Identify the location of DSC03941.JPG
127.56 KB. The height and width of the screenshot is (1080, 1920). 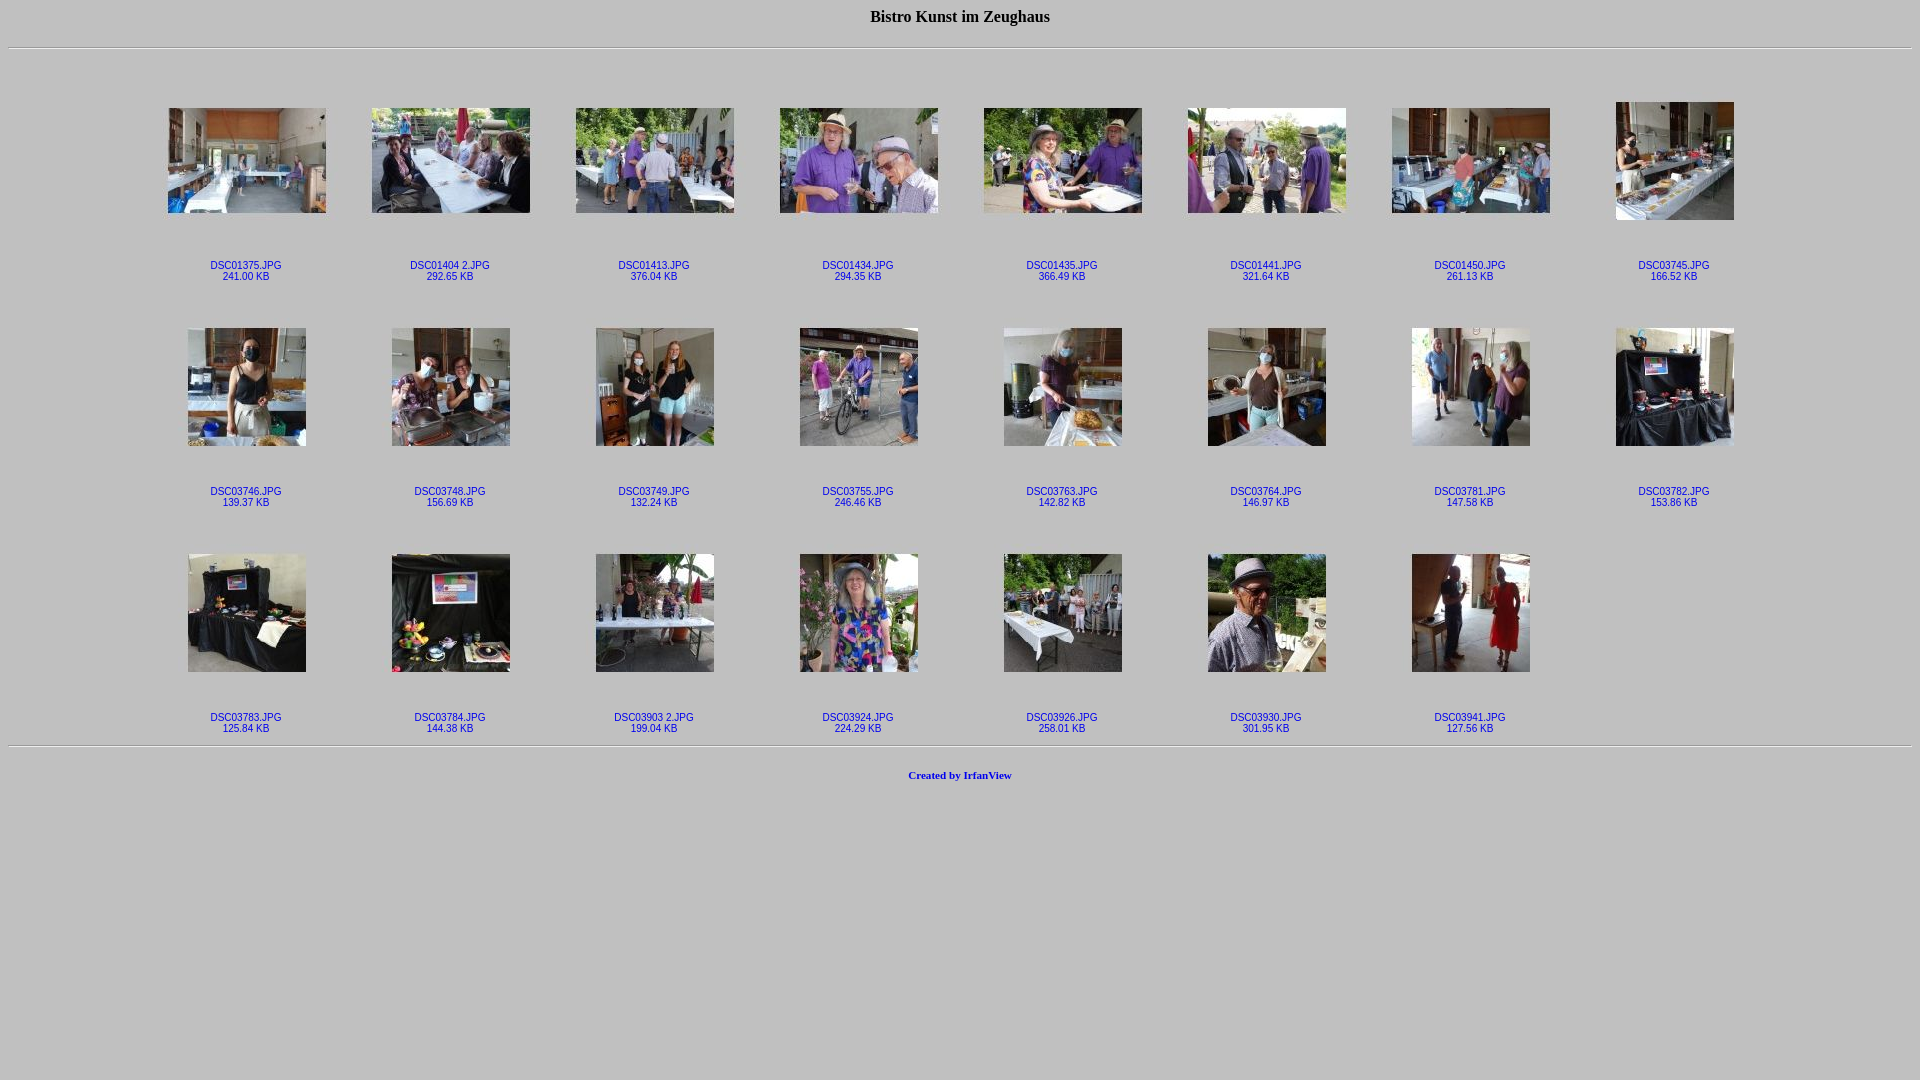
(1470, 718).